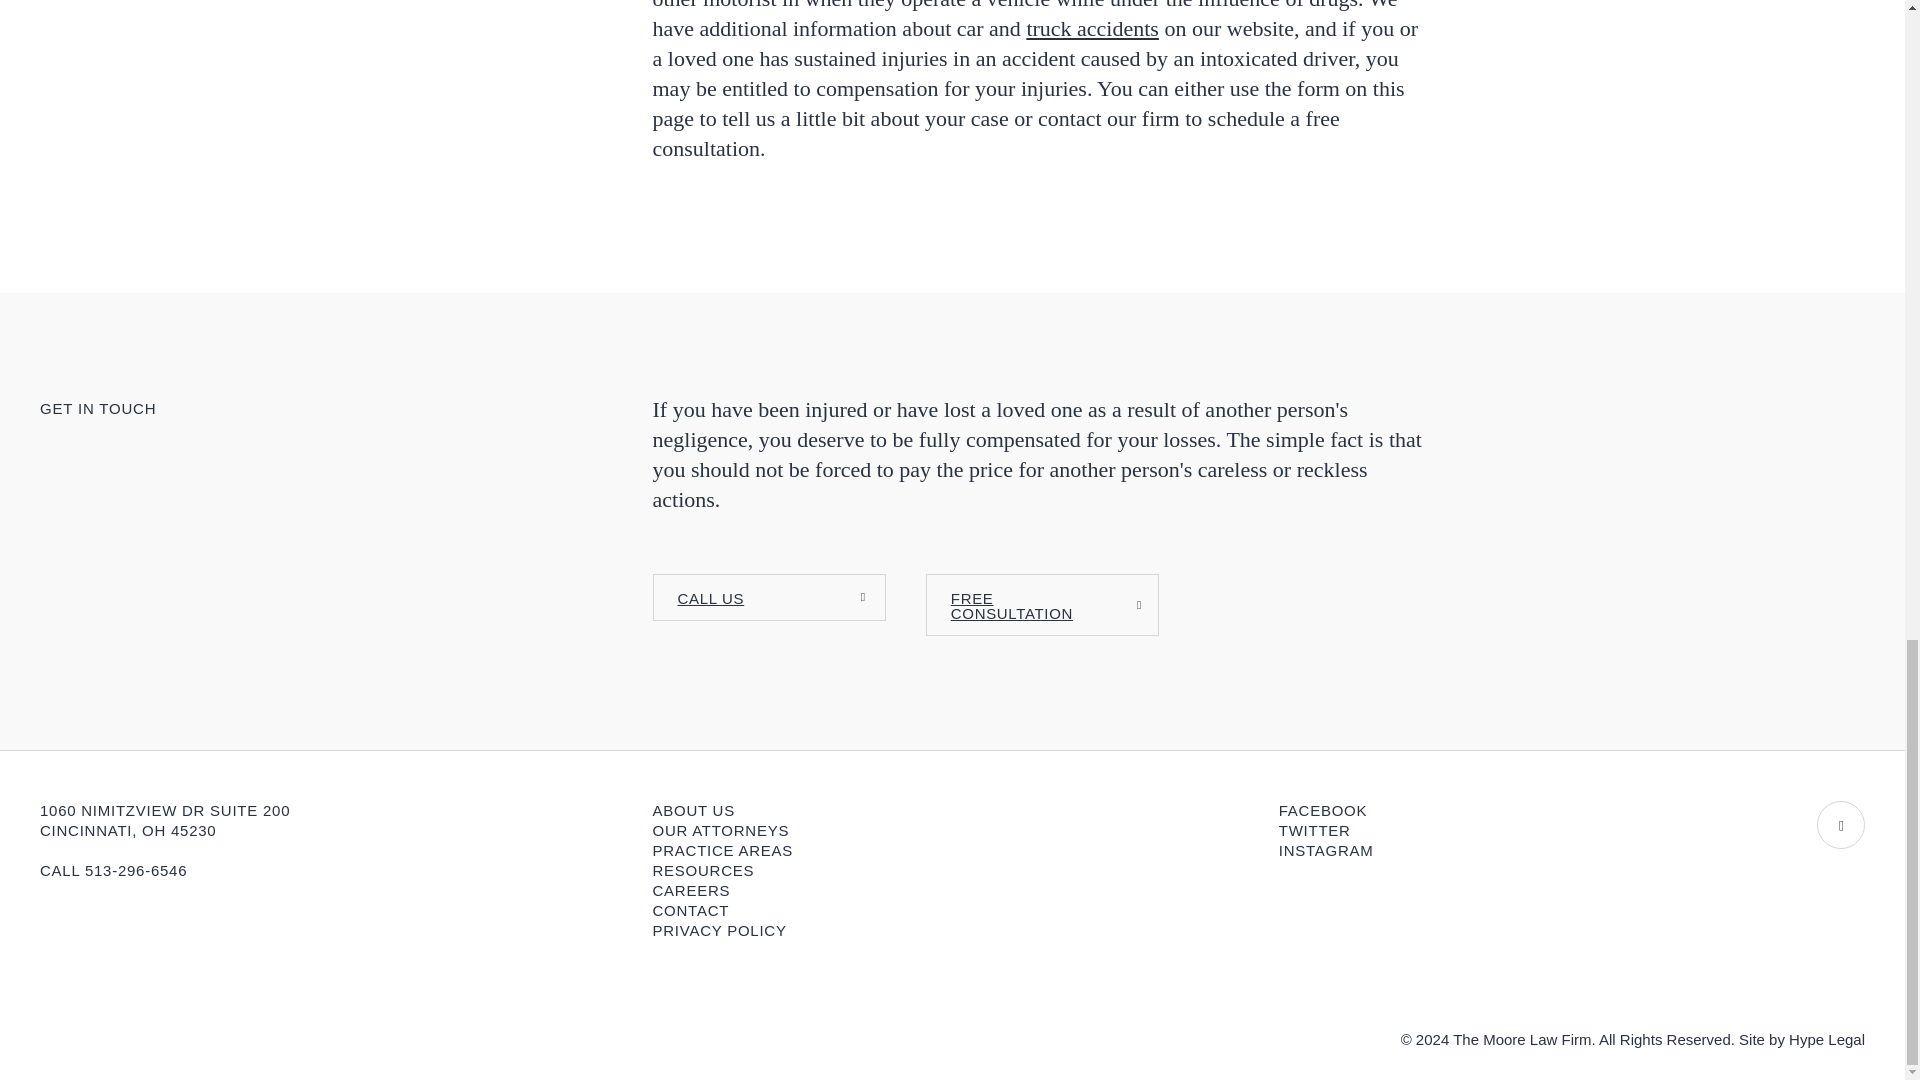 This screenshot has height=1080, width=1920. Describe the element at coordinates (1042, 604) in the screenshot. I see `FREE CONSULTATION` at that location.